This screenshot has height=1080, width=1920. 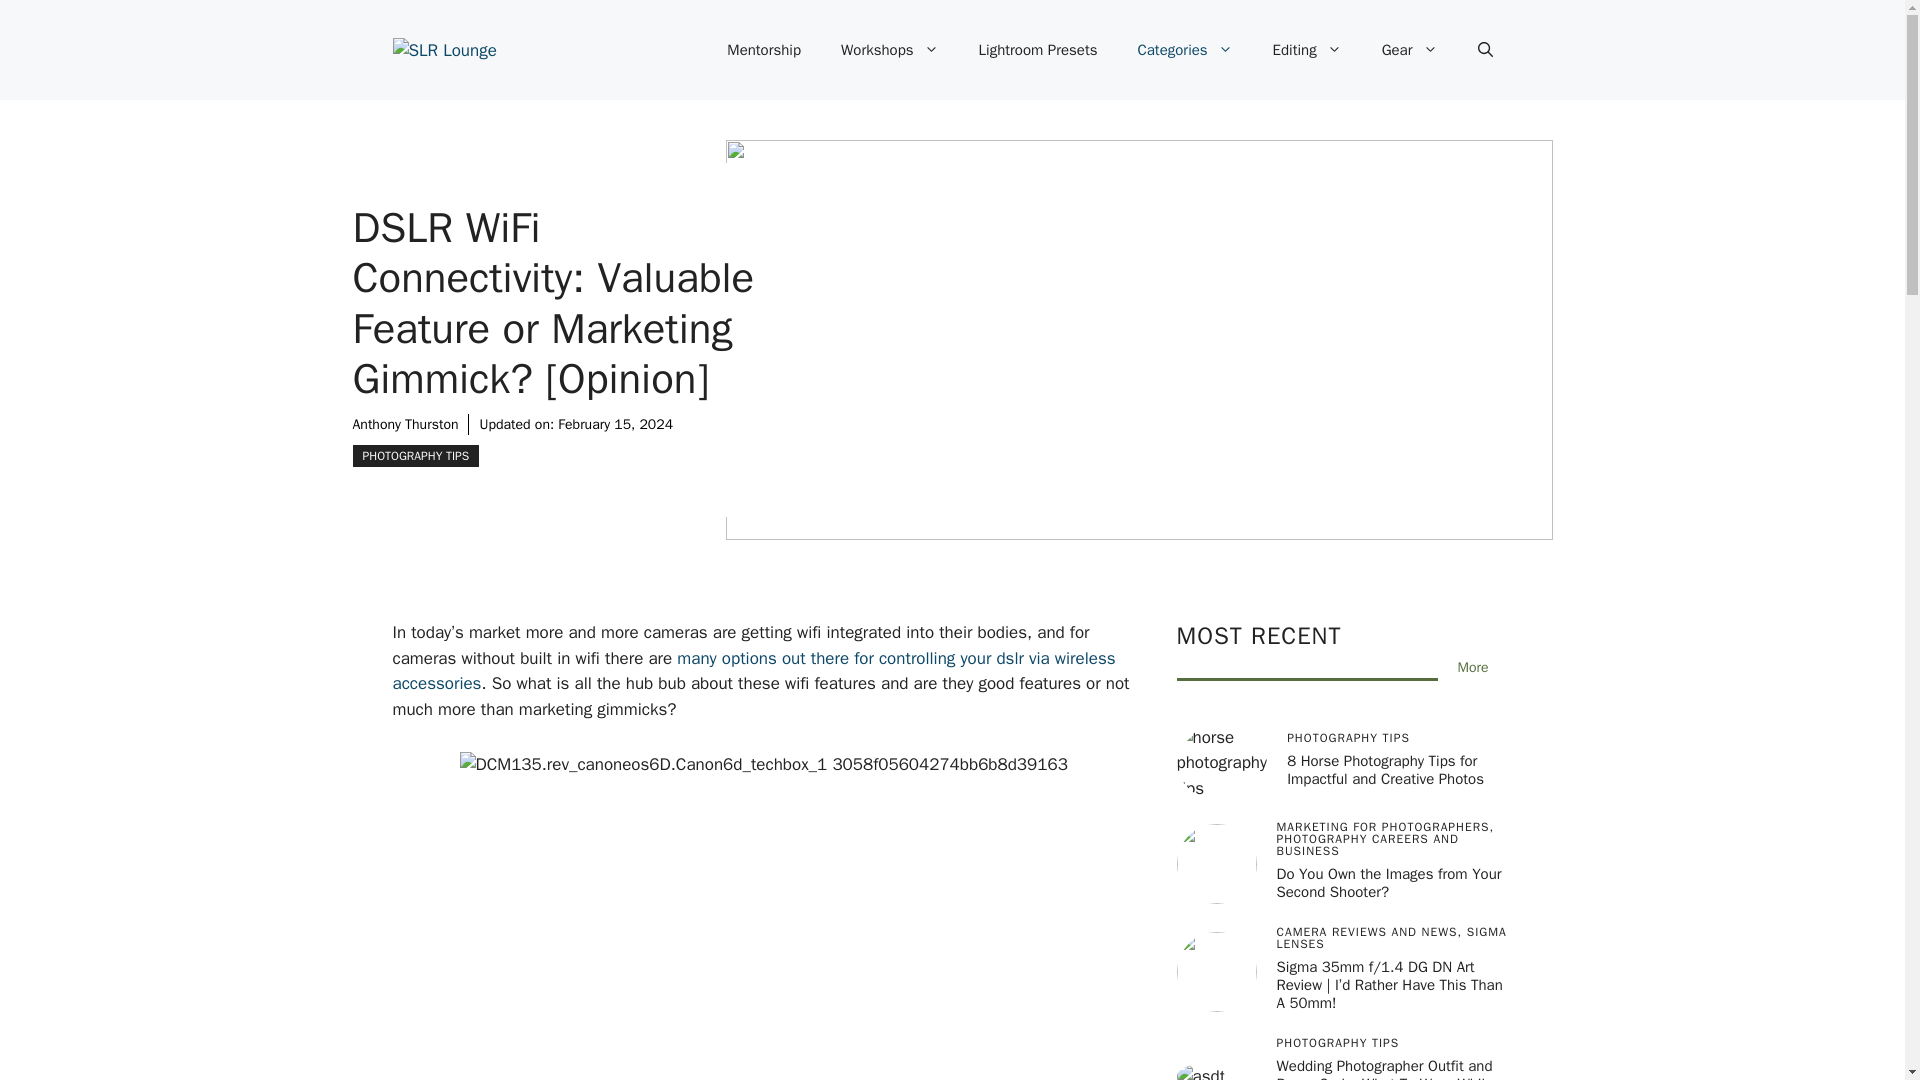 I want to click on Mentorship, so click(x=764, y=50).